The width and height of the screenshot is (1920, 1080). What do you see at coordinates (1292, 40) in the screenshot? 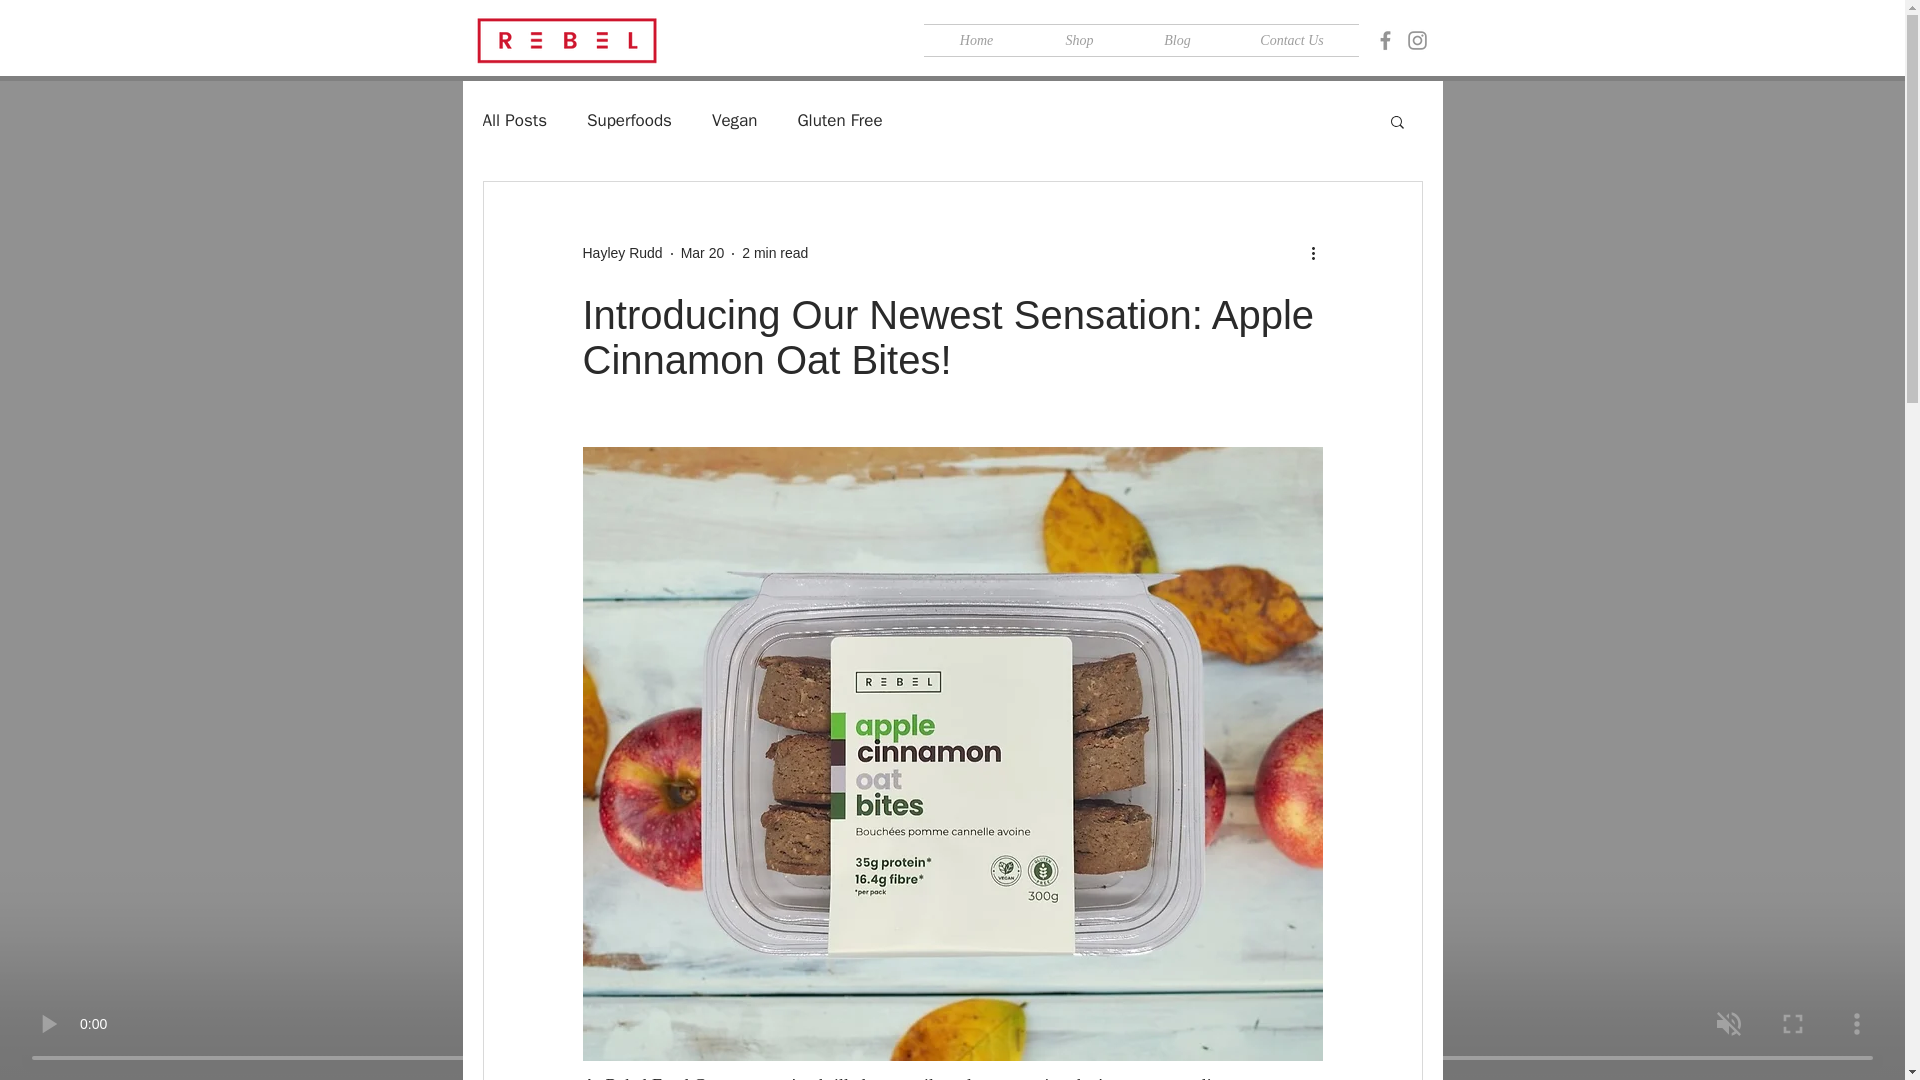
I see `Contact Us` at bounding box center [1292, 40].